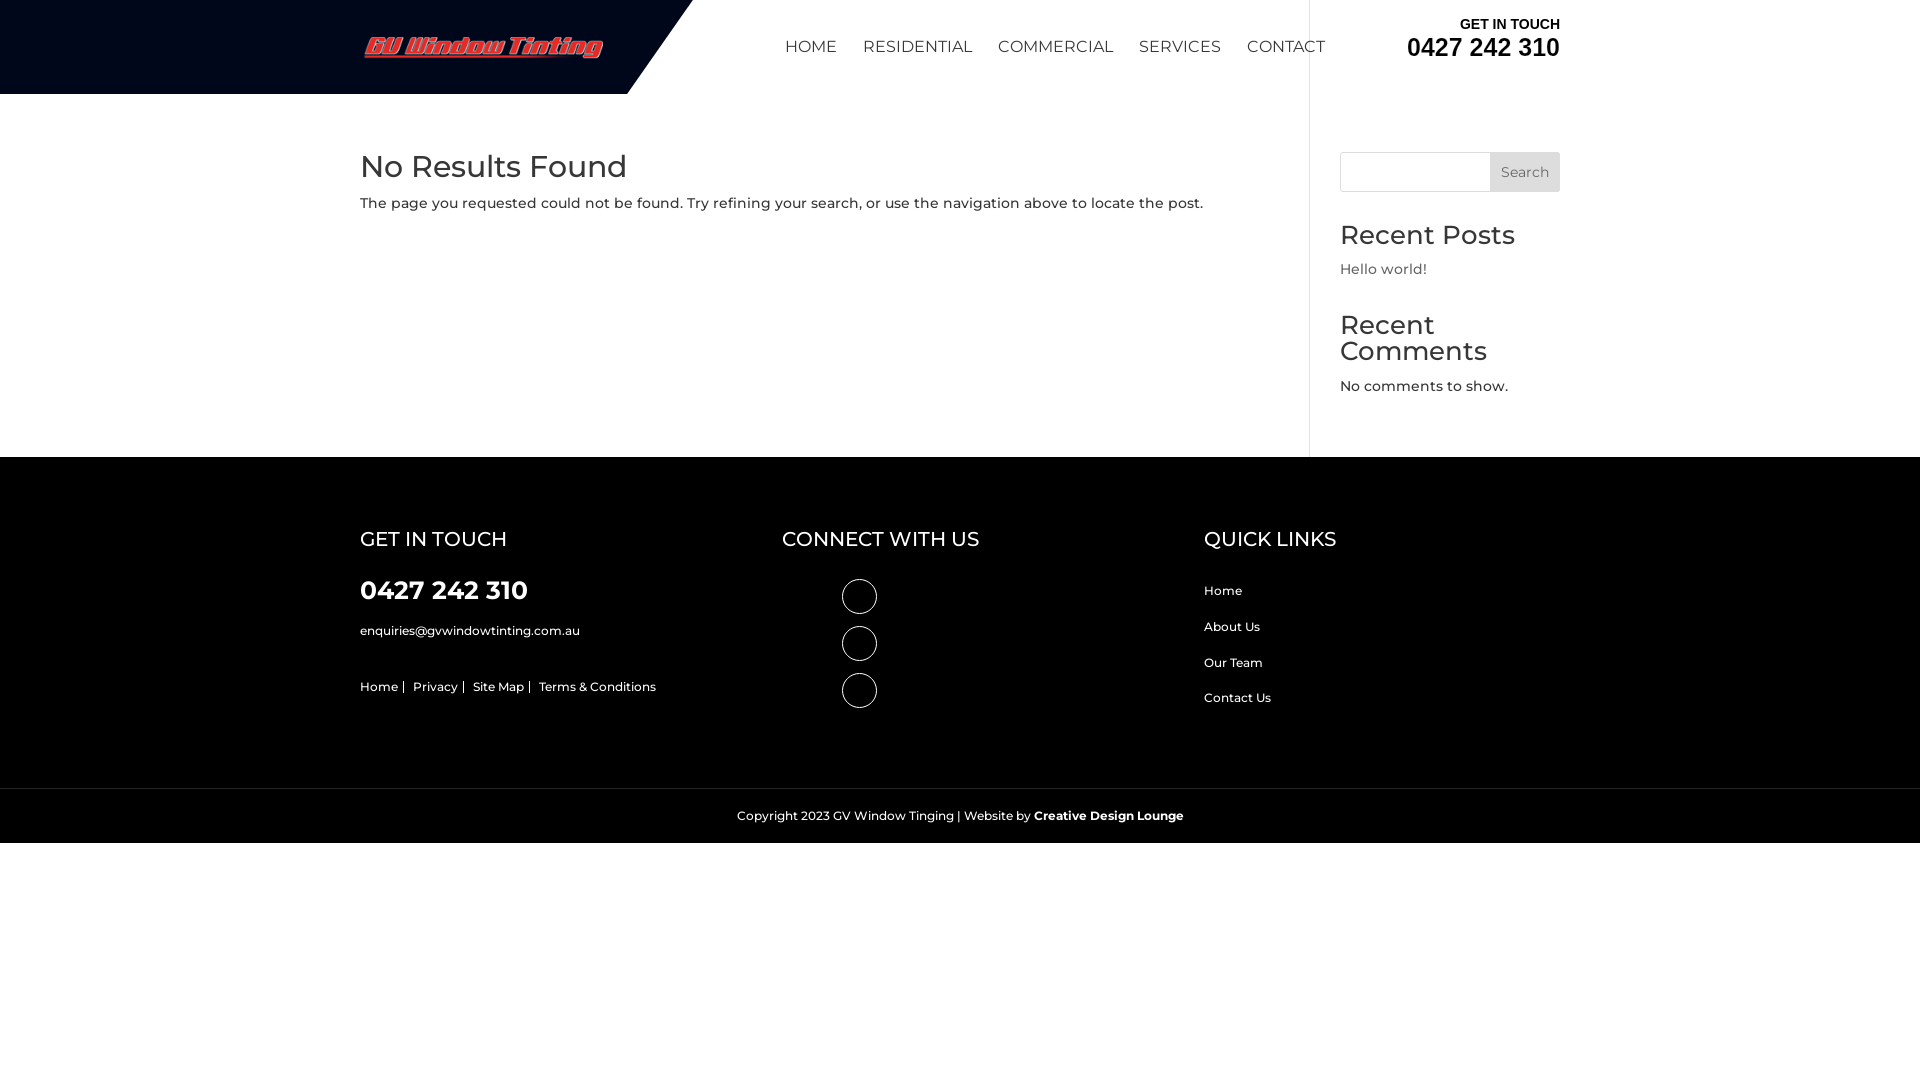 This screenshot has height=1080, width=1920. I want to click on SERVICES, so click(1180, 67).